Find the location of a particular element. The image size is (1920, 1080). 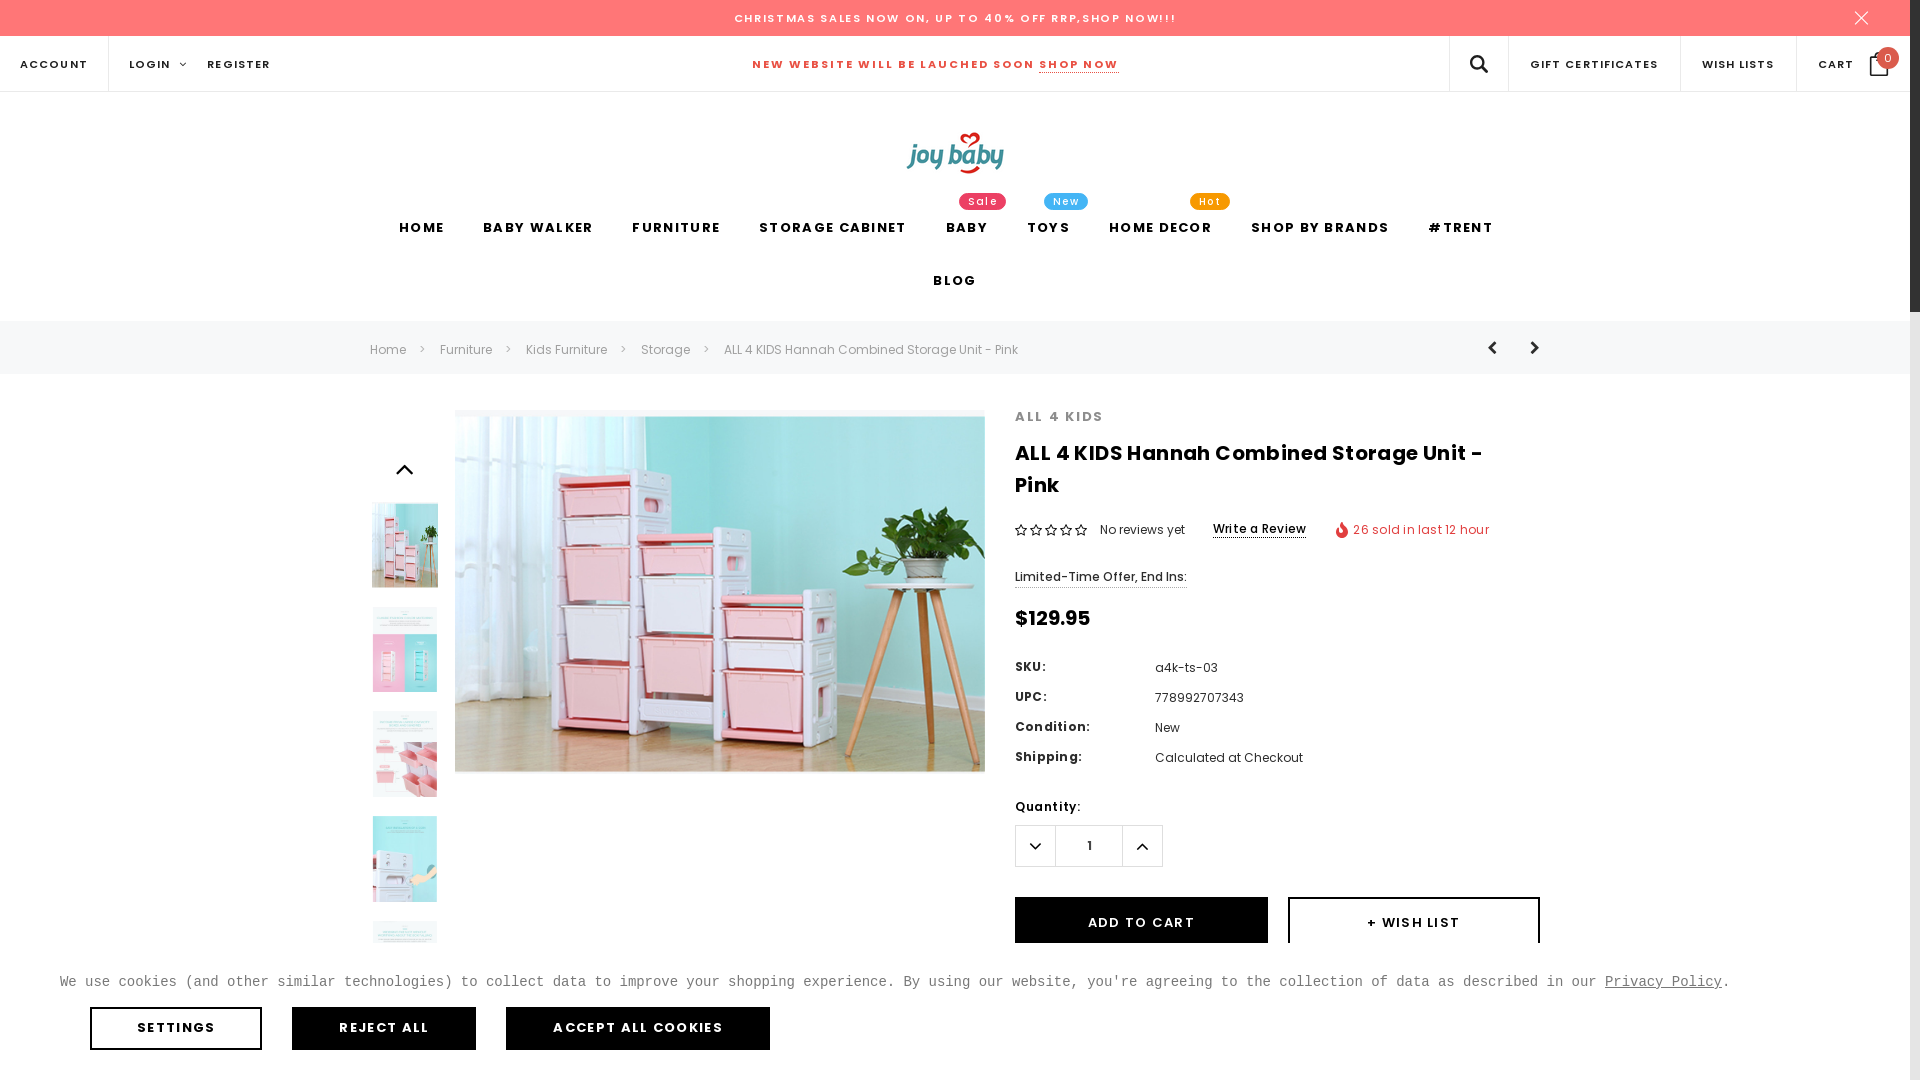

BABY WALKER is located at coordinates (538, 229).